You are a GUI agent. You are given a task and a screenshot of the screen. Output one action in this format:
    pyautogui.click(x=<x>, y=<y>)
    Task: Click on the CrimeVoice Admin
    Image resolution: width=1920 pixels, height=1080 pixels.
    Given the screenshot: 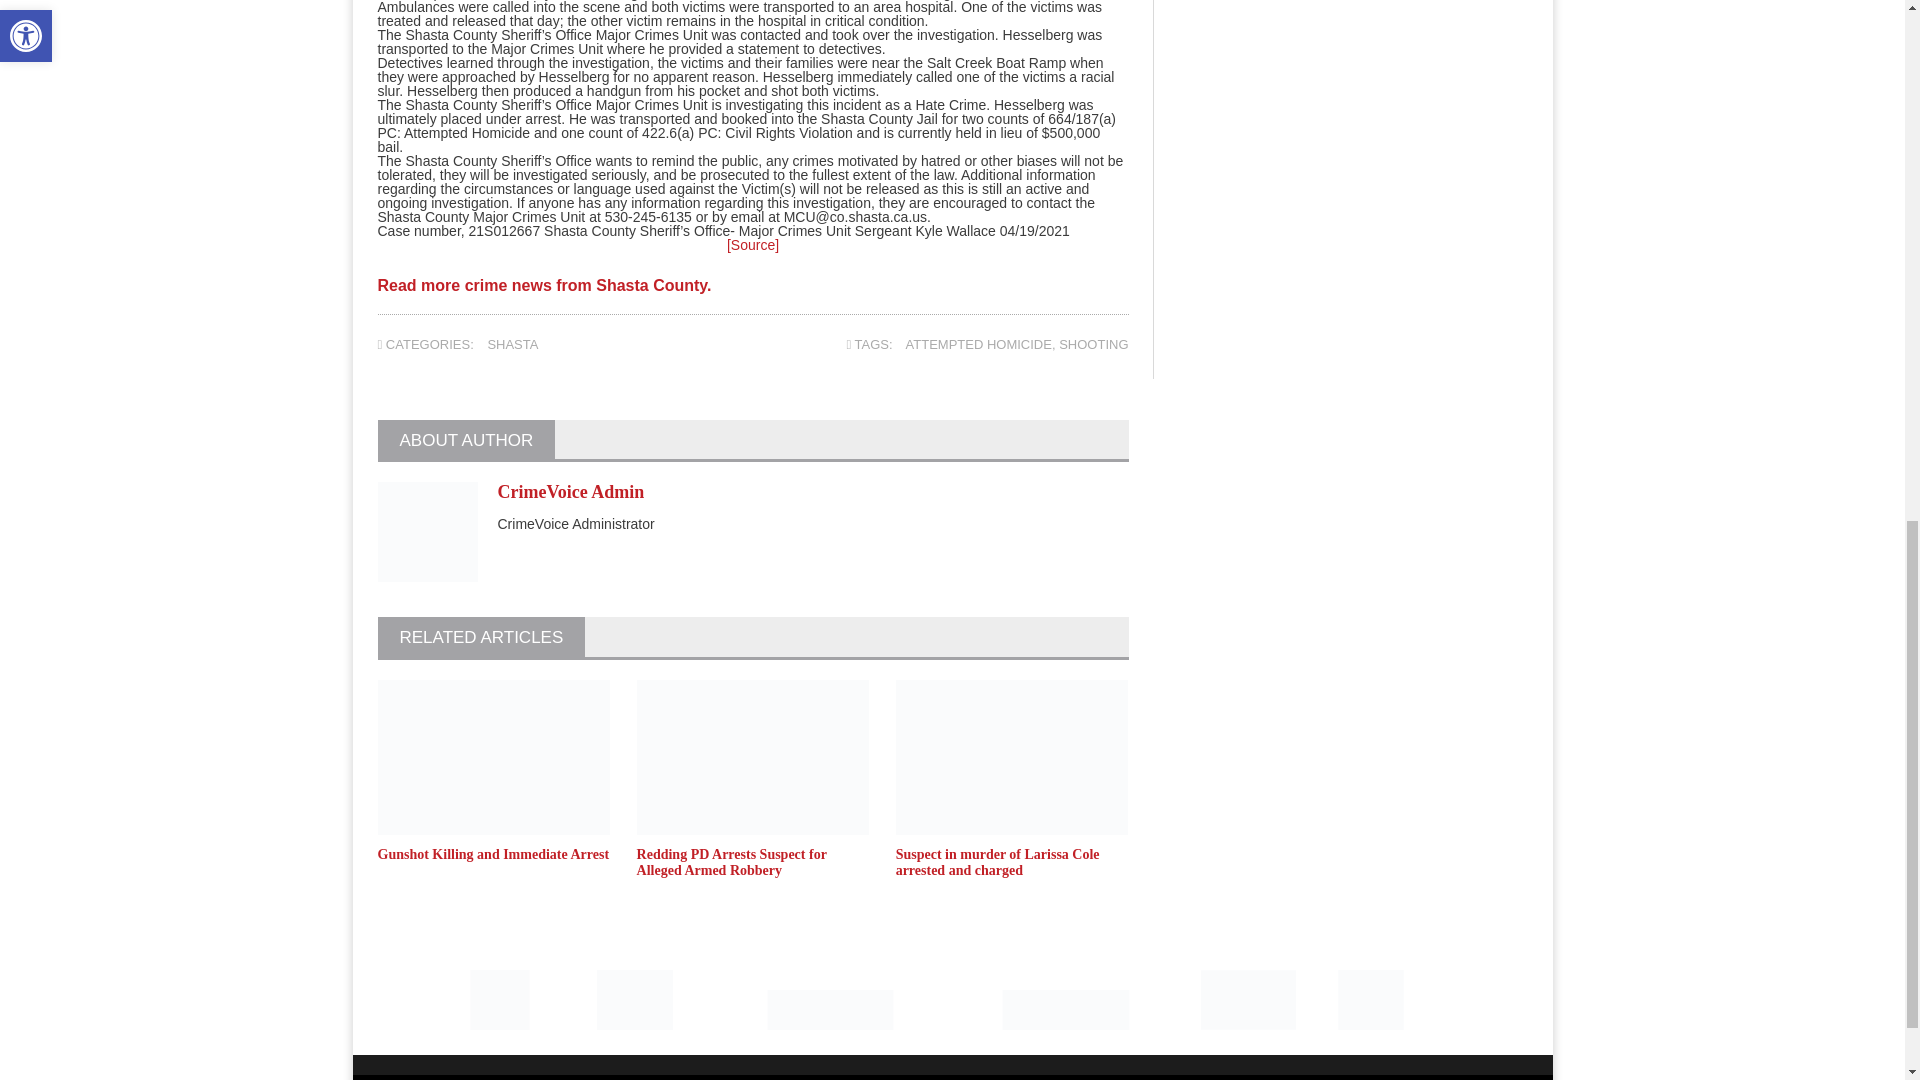 What is the action you would take?
    pyautogui.click(x=571, y=492)
    